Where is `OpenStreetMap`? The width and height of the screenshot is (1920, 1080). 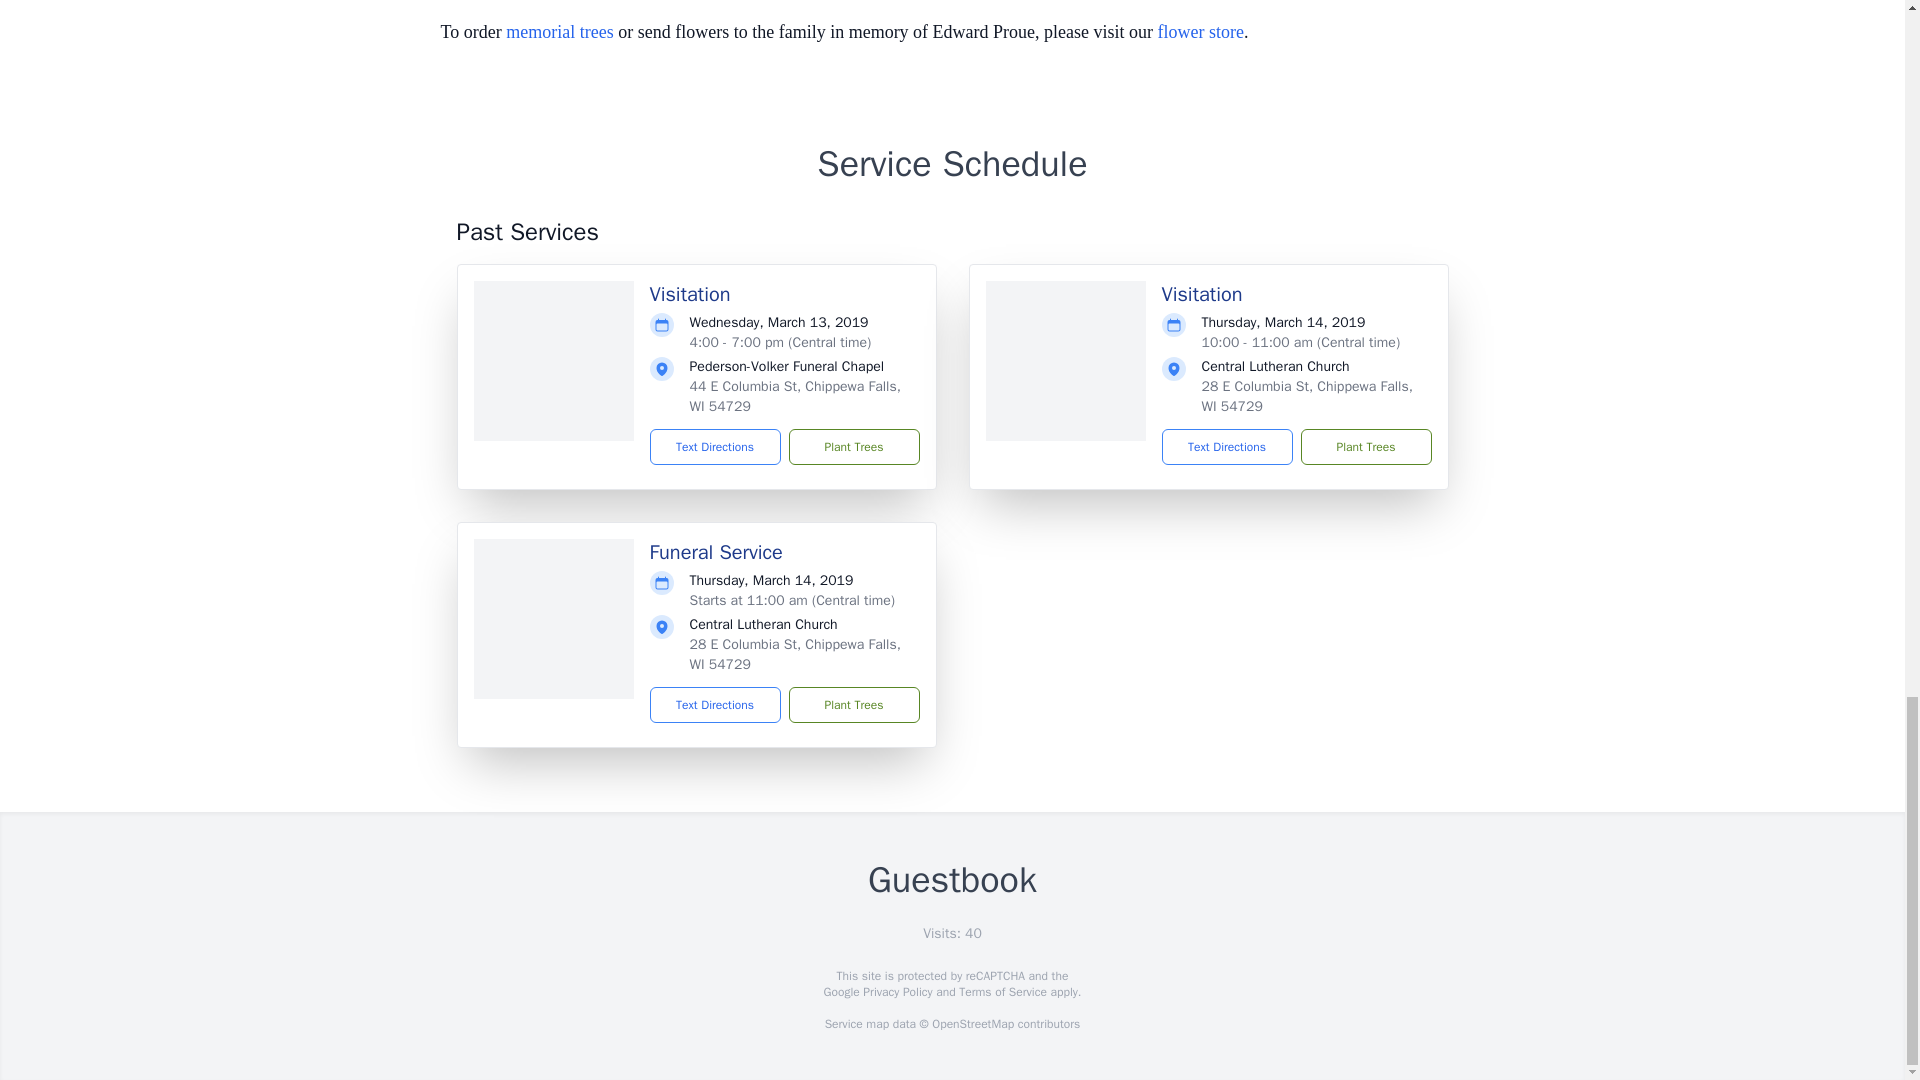
OpenStreetMap is located at coordinates (972, 1024).